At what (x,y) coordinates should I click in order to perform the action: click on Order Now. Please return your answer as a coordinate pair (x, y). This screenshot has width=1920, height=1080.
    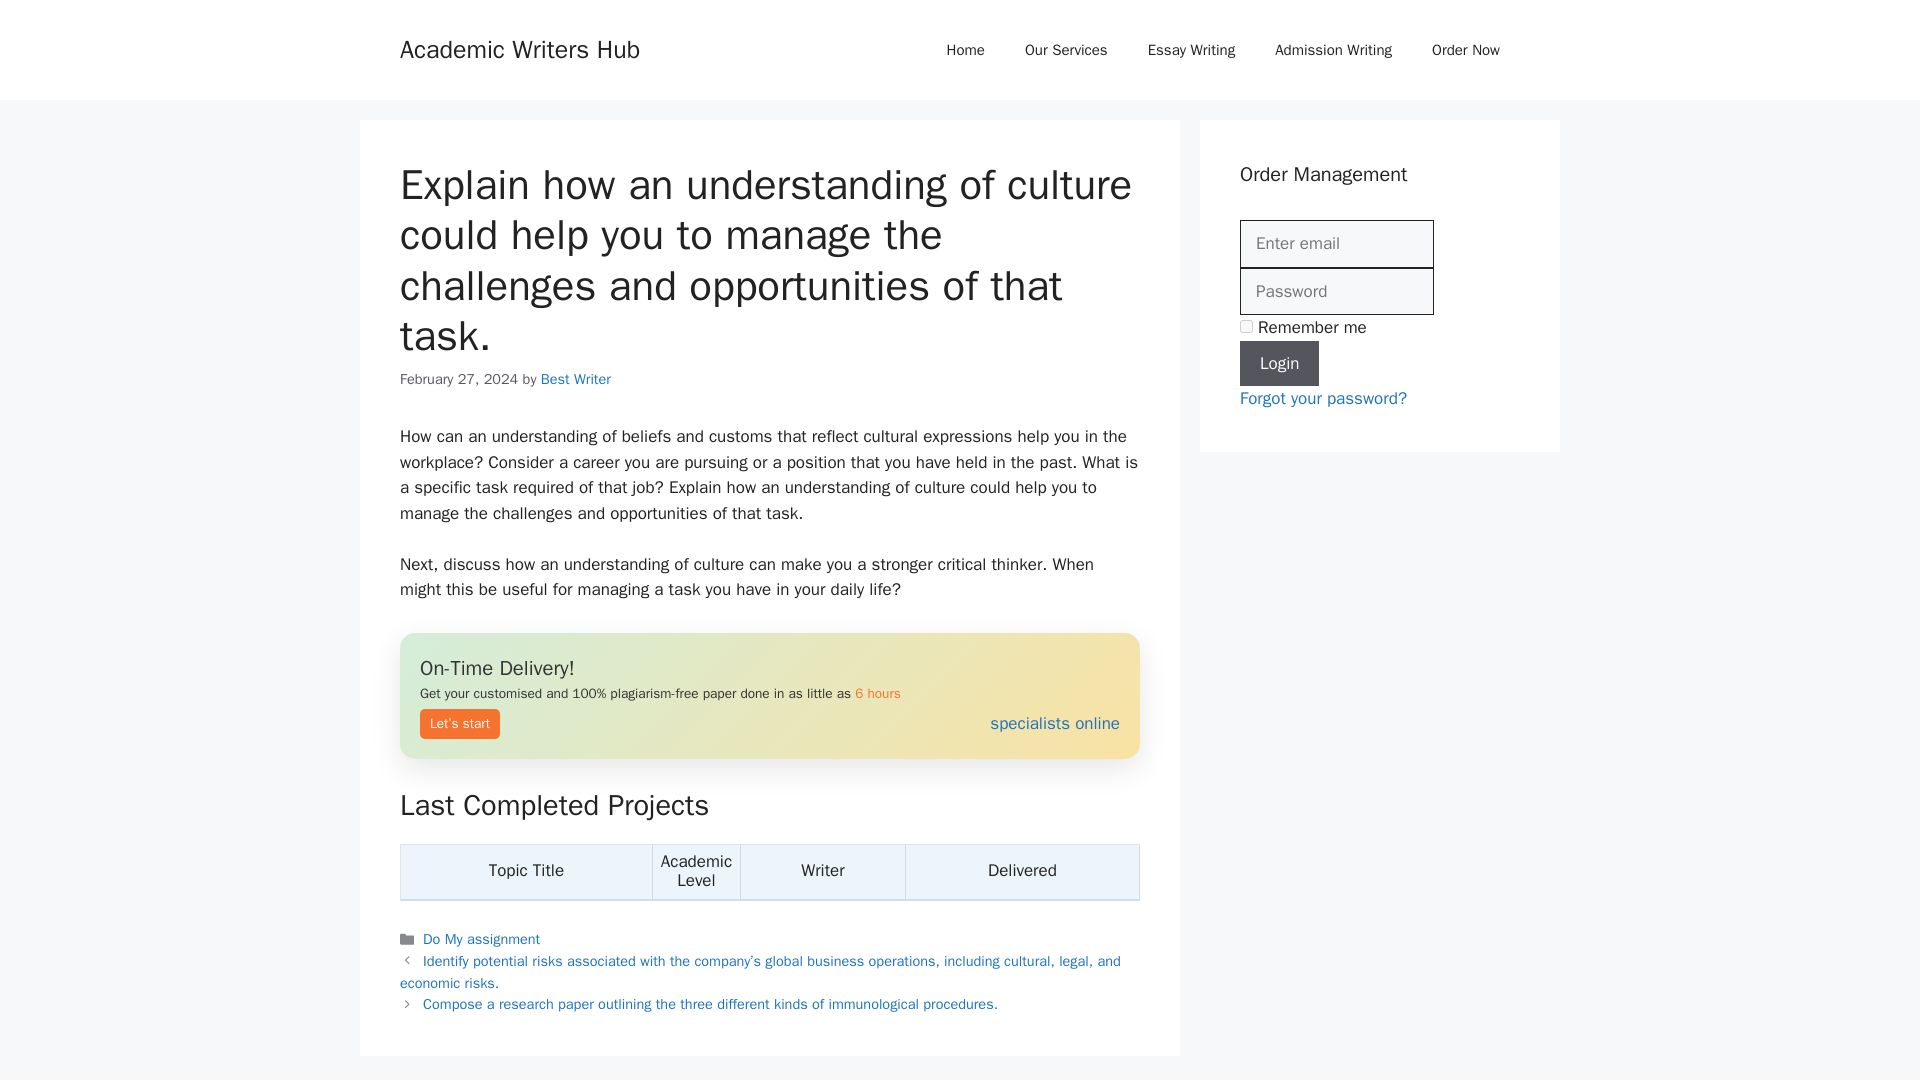
    Looking at the image, I should click on (1466, 50).